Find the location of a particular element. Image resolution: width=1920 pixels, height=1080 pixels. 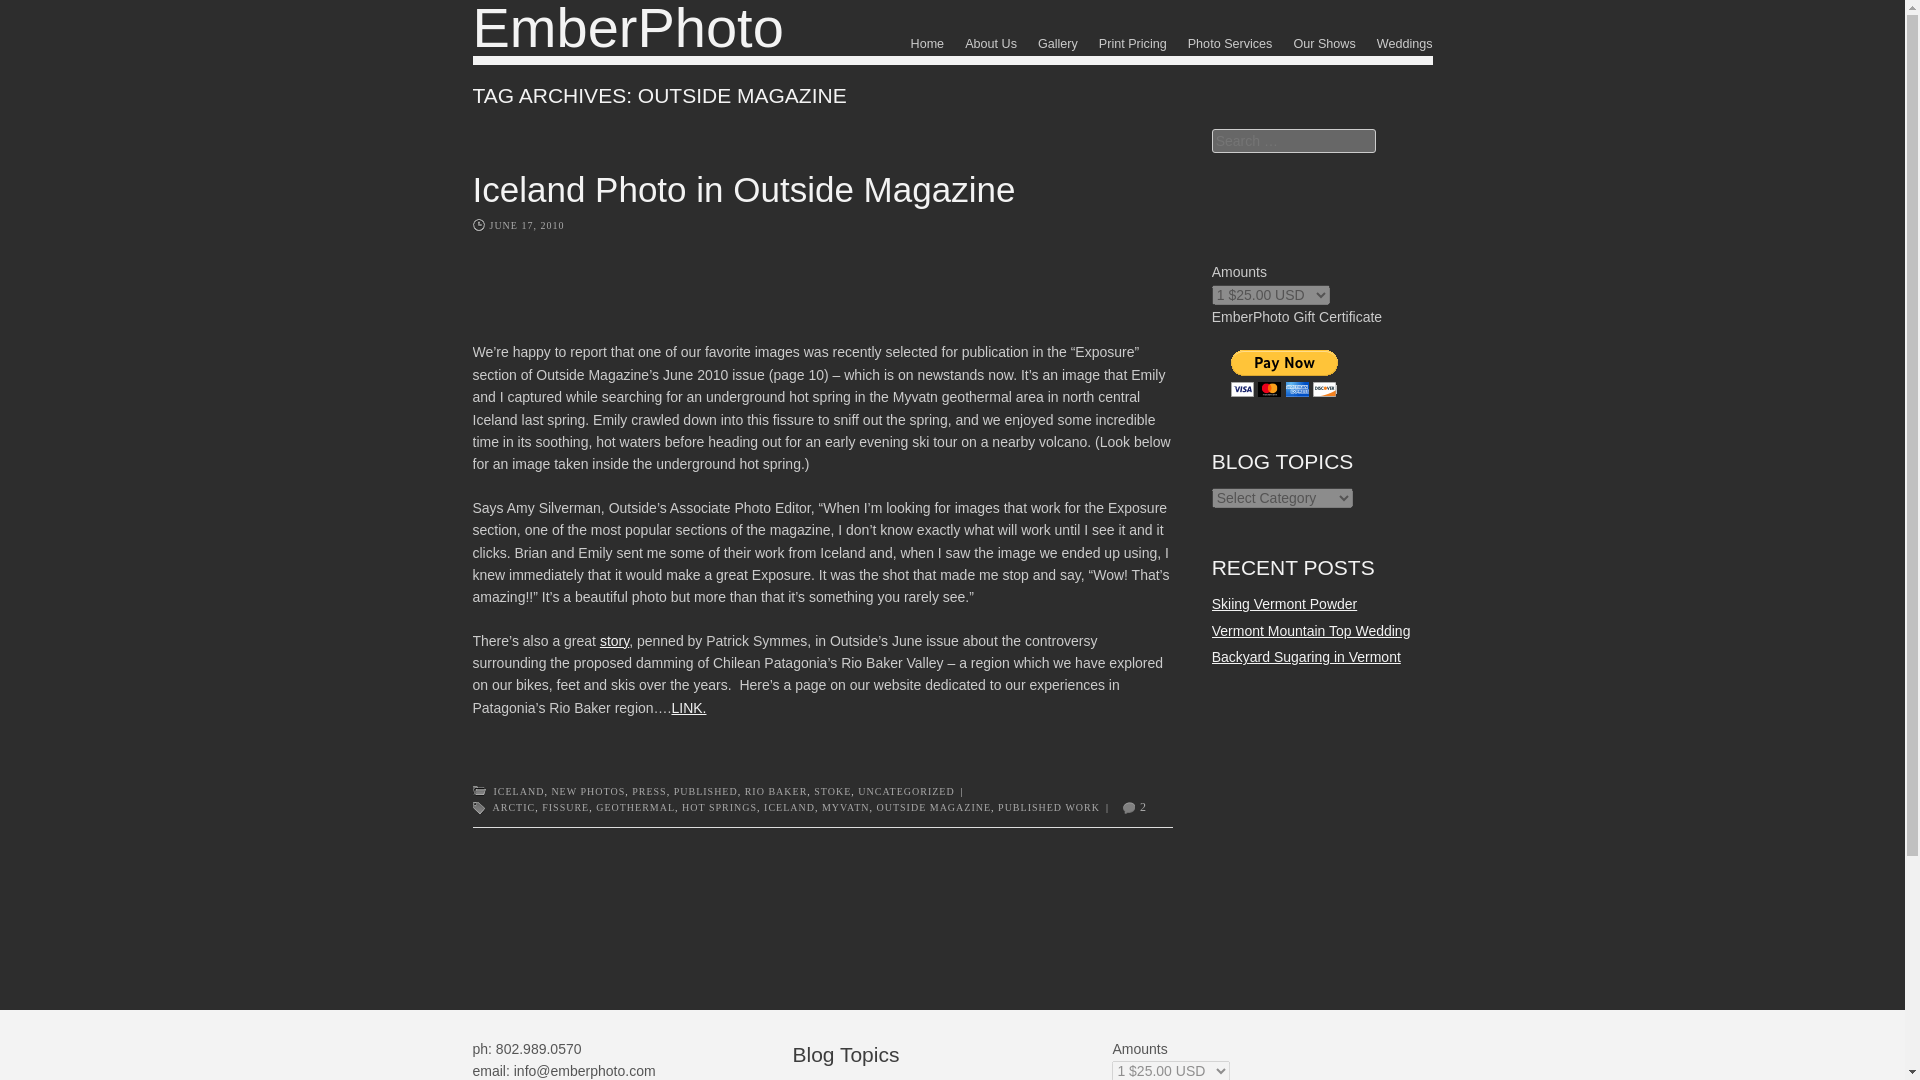

Weddings is located at coordinates (1404, 44).